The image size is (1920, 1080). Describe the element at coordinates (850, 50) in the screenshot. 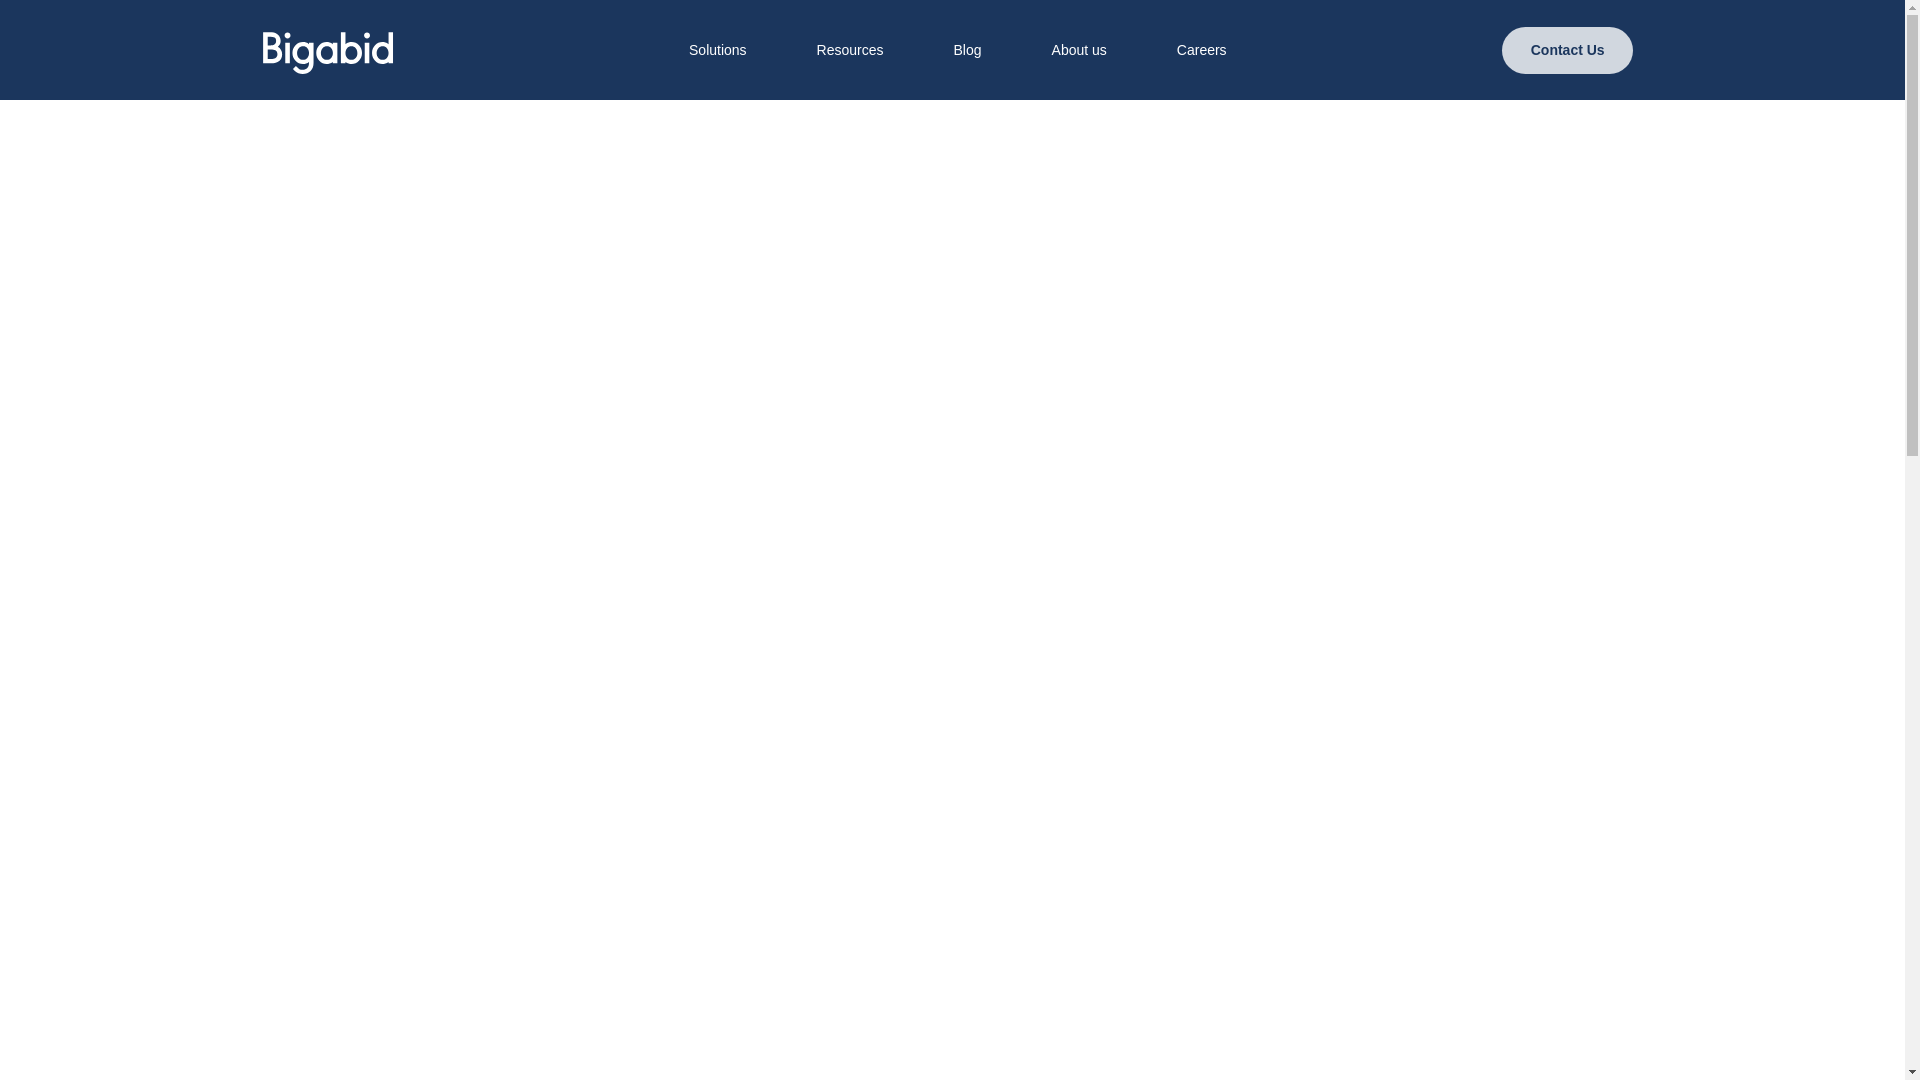

I see `Resources` at that location.